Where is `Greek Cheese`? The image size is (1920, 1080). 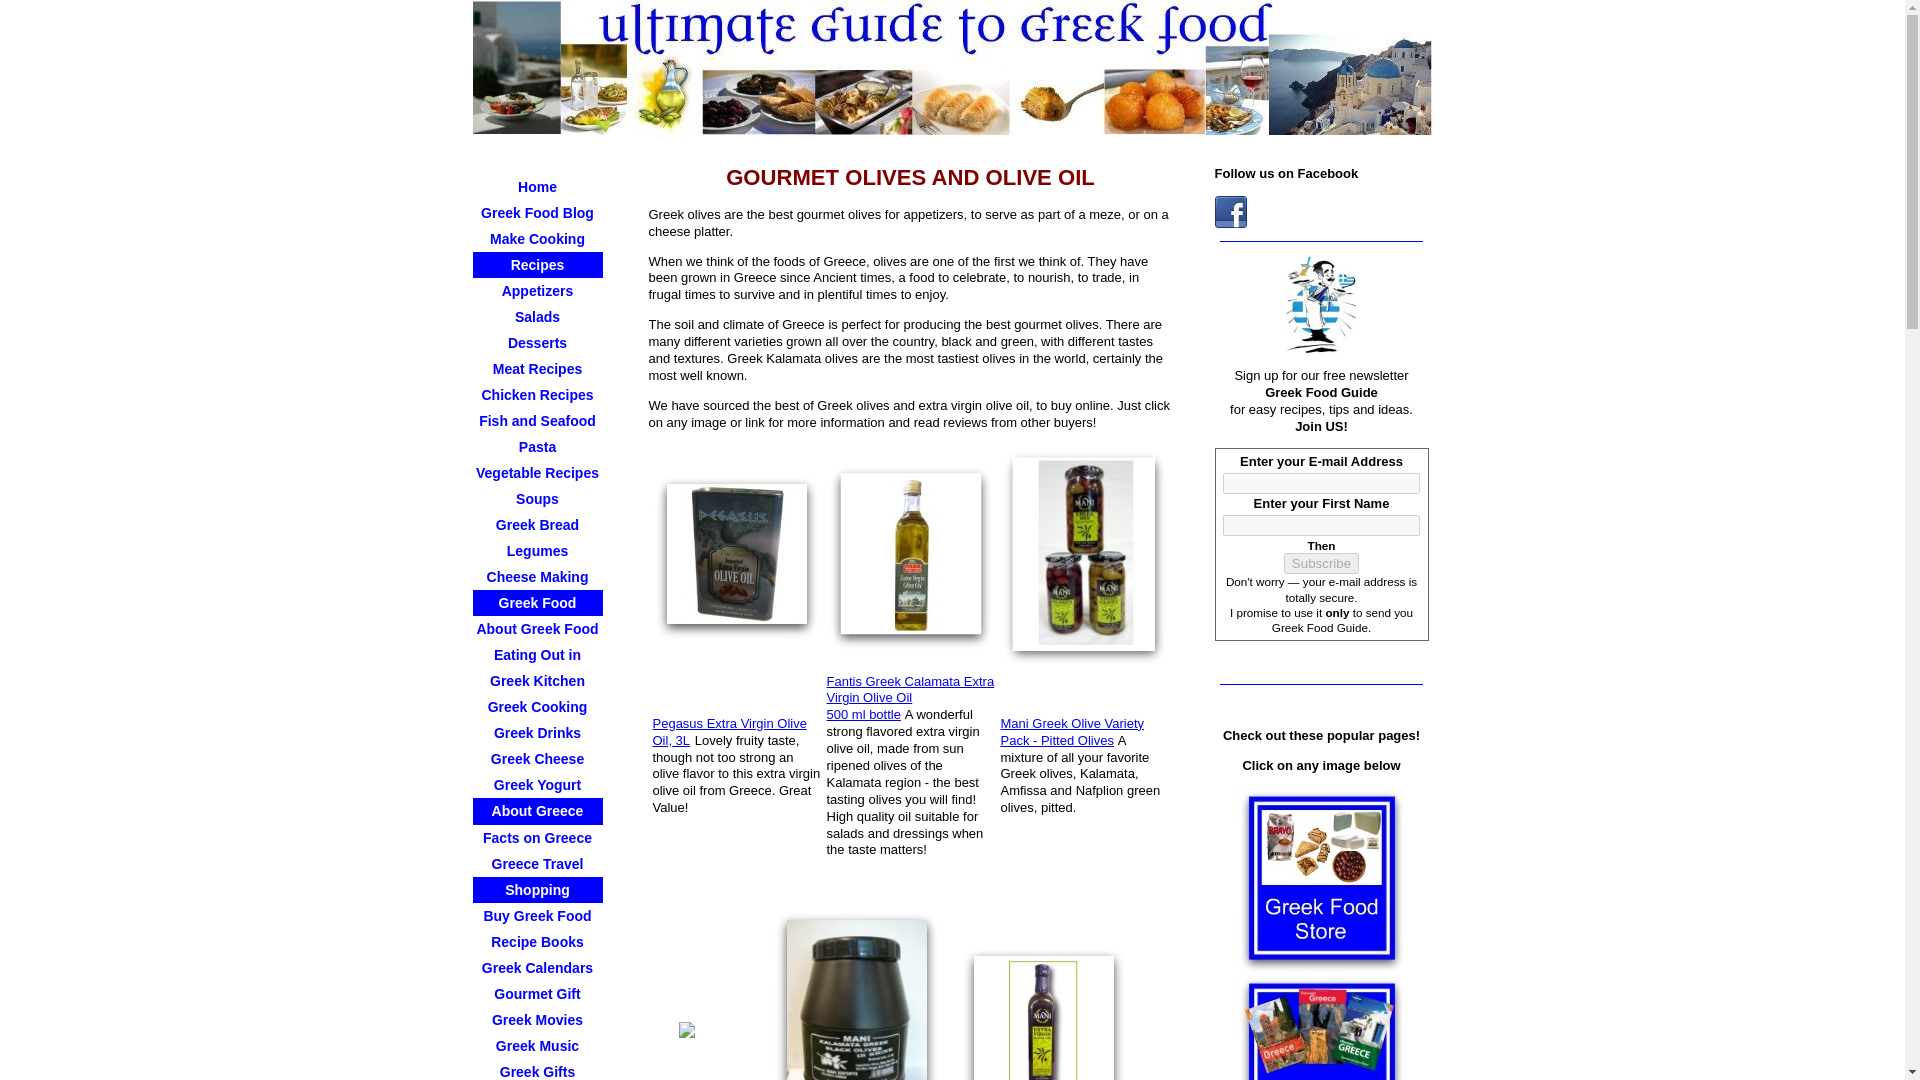
Greek Cheese is located at coordinates (537, 759).